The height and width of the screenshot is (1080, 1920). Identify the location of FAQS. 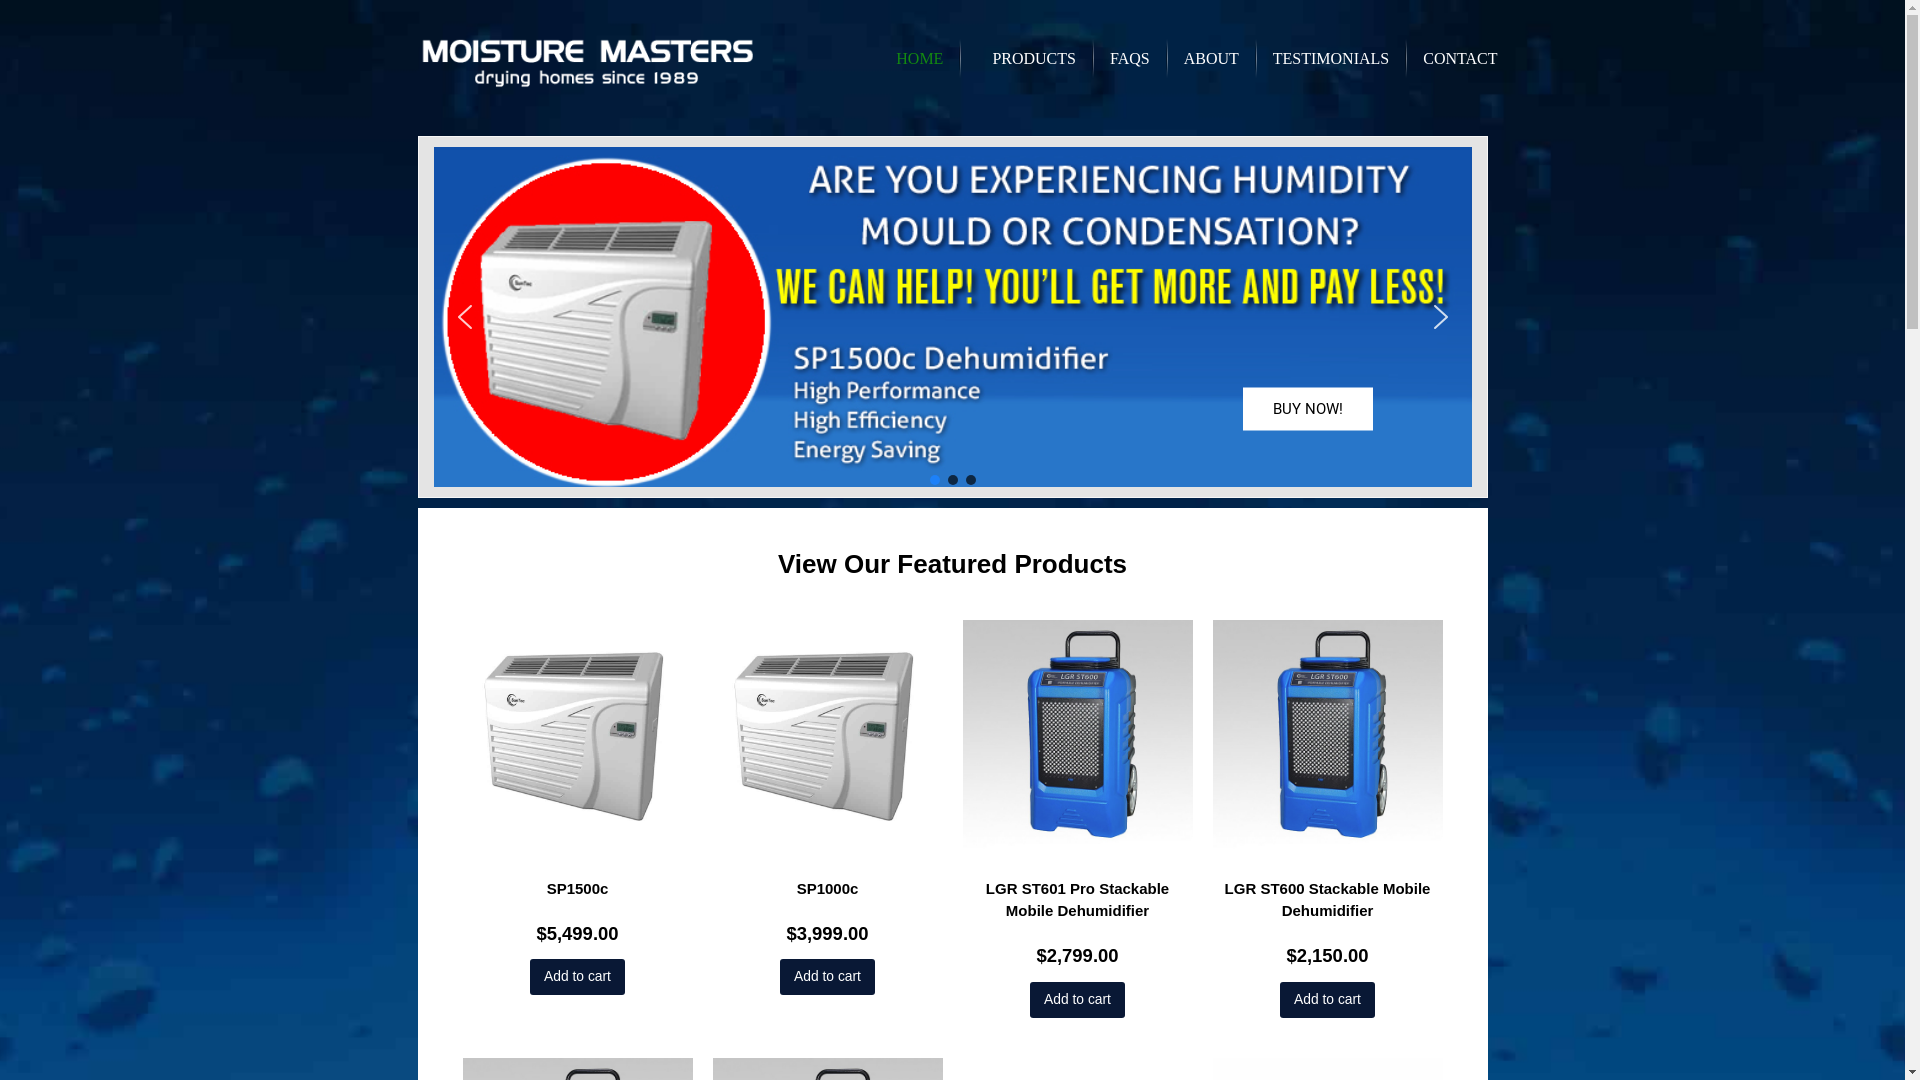
(1130, 58).